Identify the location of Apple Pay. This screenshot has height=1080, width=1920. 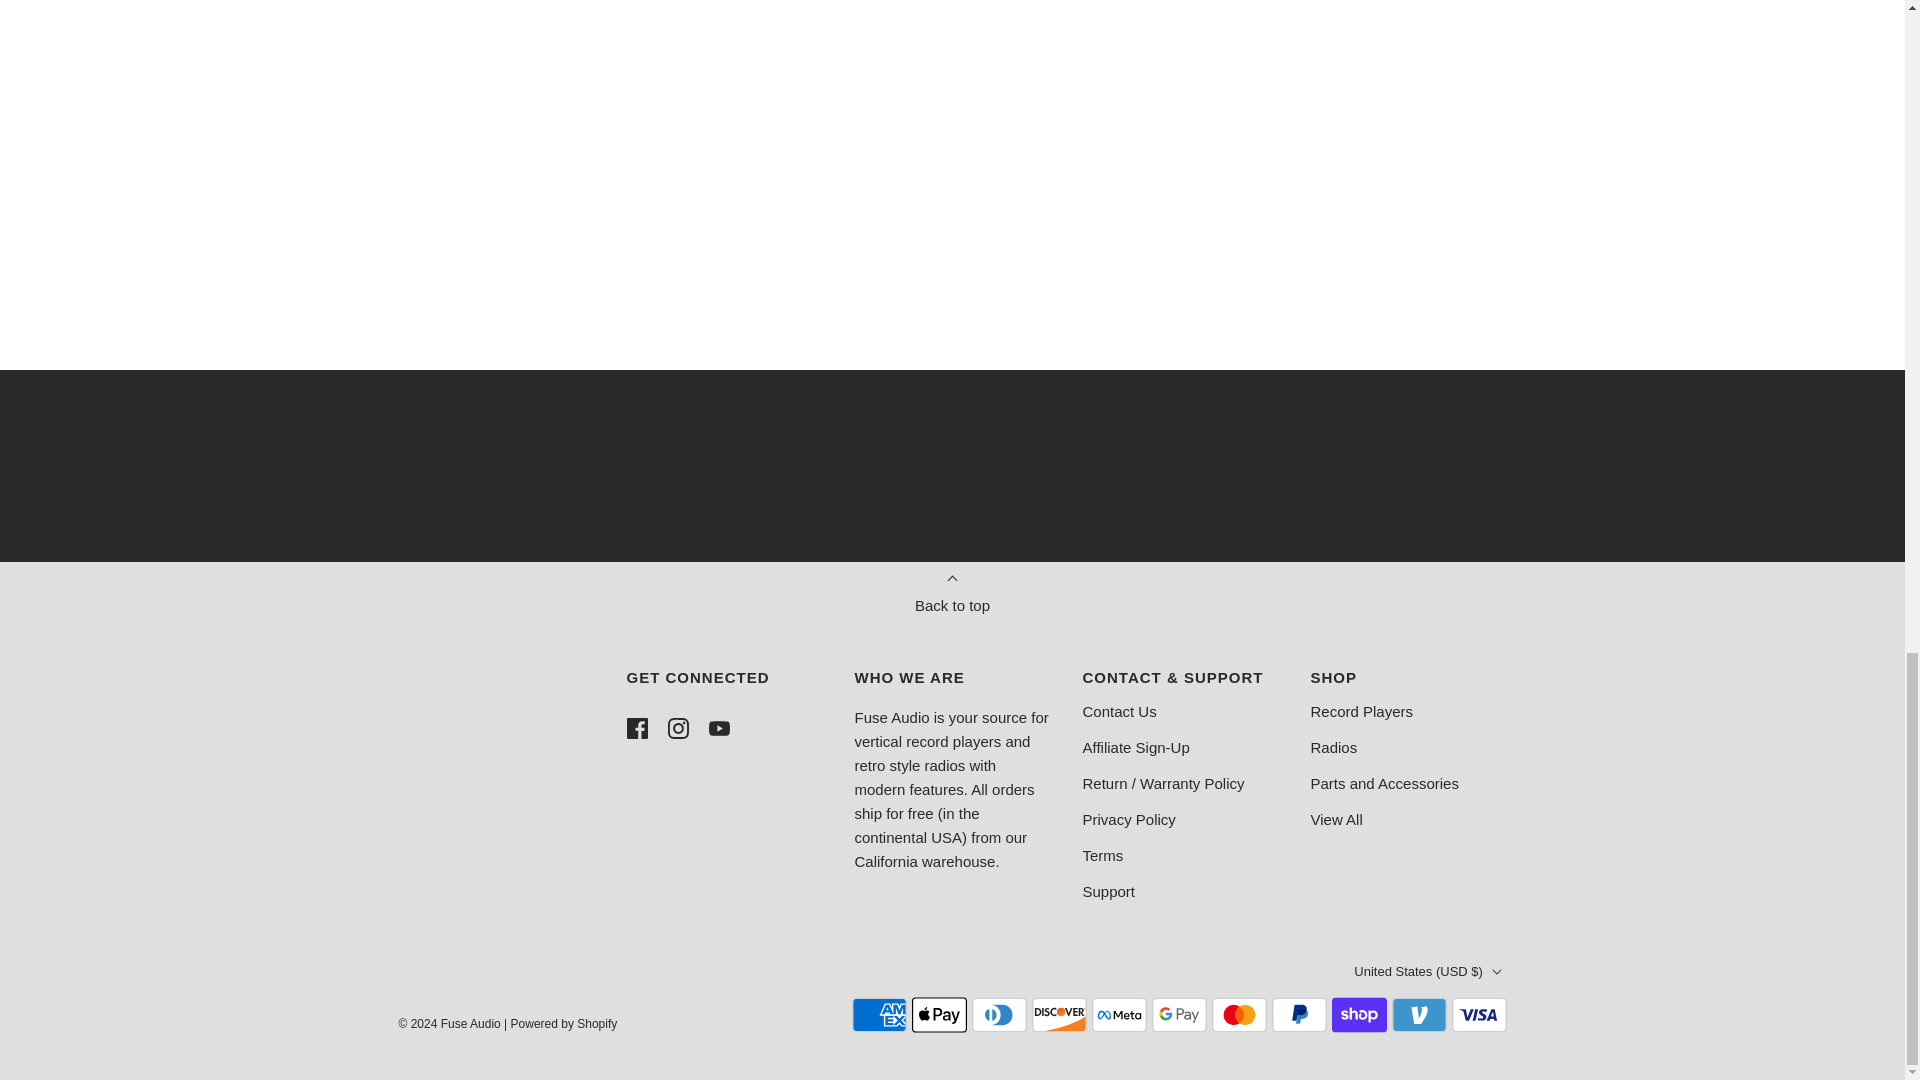
(940, 1014).